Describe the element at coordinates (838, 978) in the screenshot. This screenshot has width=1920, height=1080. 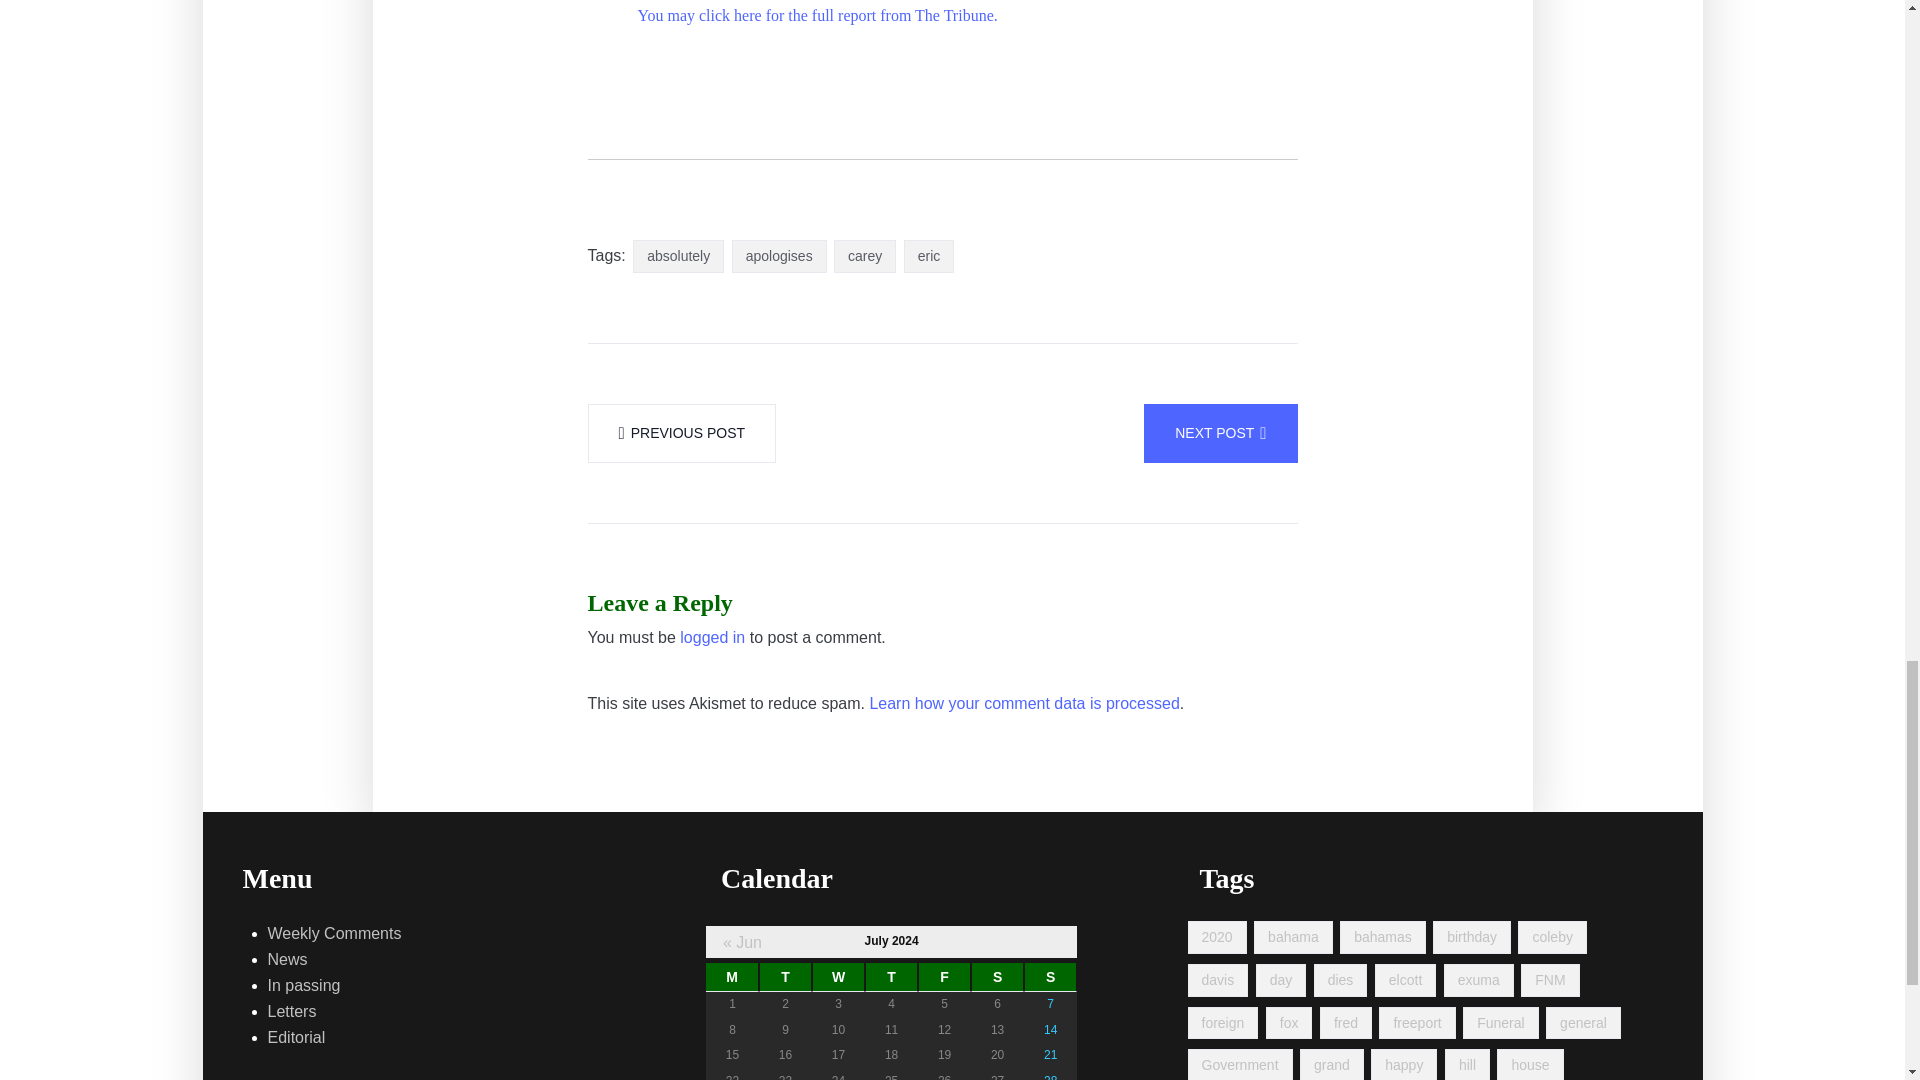
I see `Wednesday` at that location.